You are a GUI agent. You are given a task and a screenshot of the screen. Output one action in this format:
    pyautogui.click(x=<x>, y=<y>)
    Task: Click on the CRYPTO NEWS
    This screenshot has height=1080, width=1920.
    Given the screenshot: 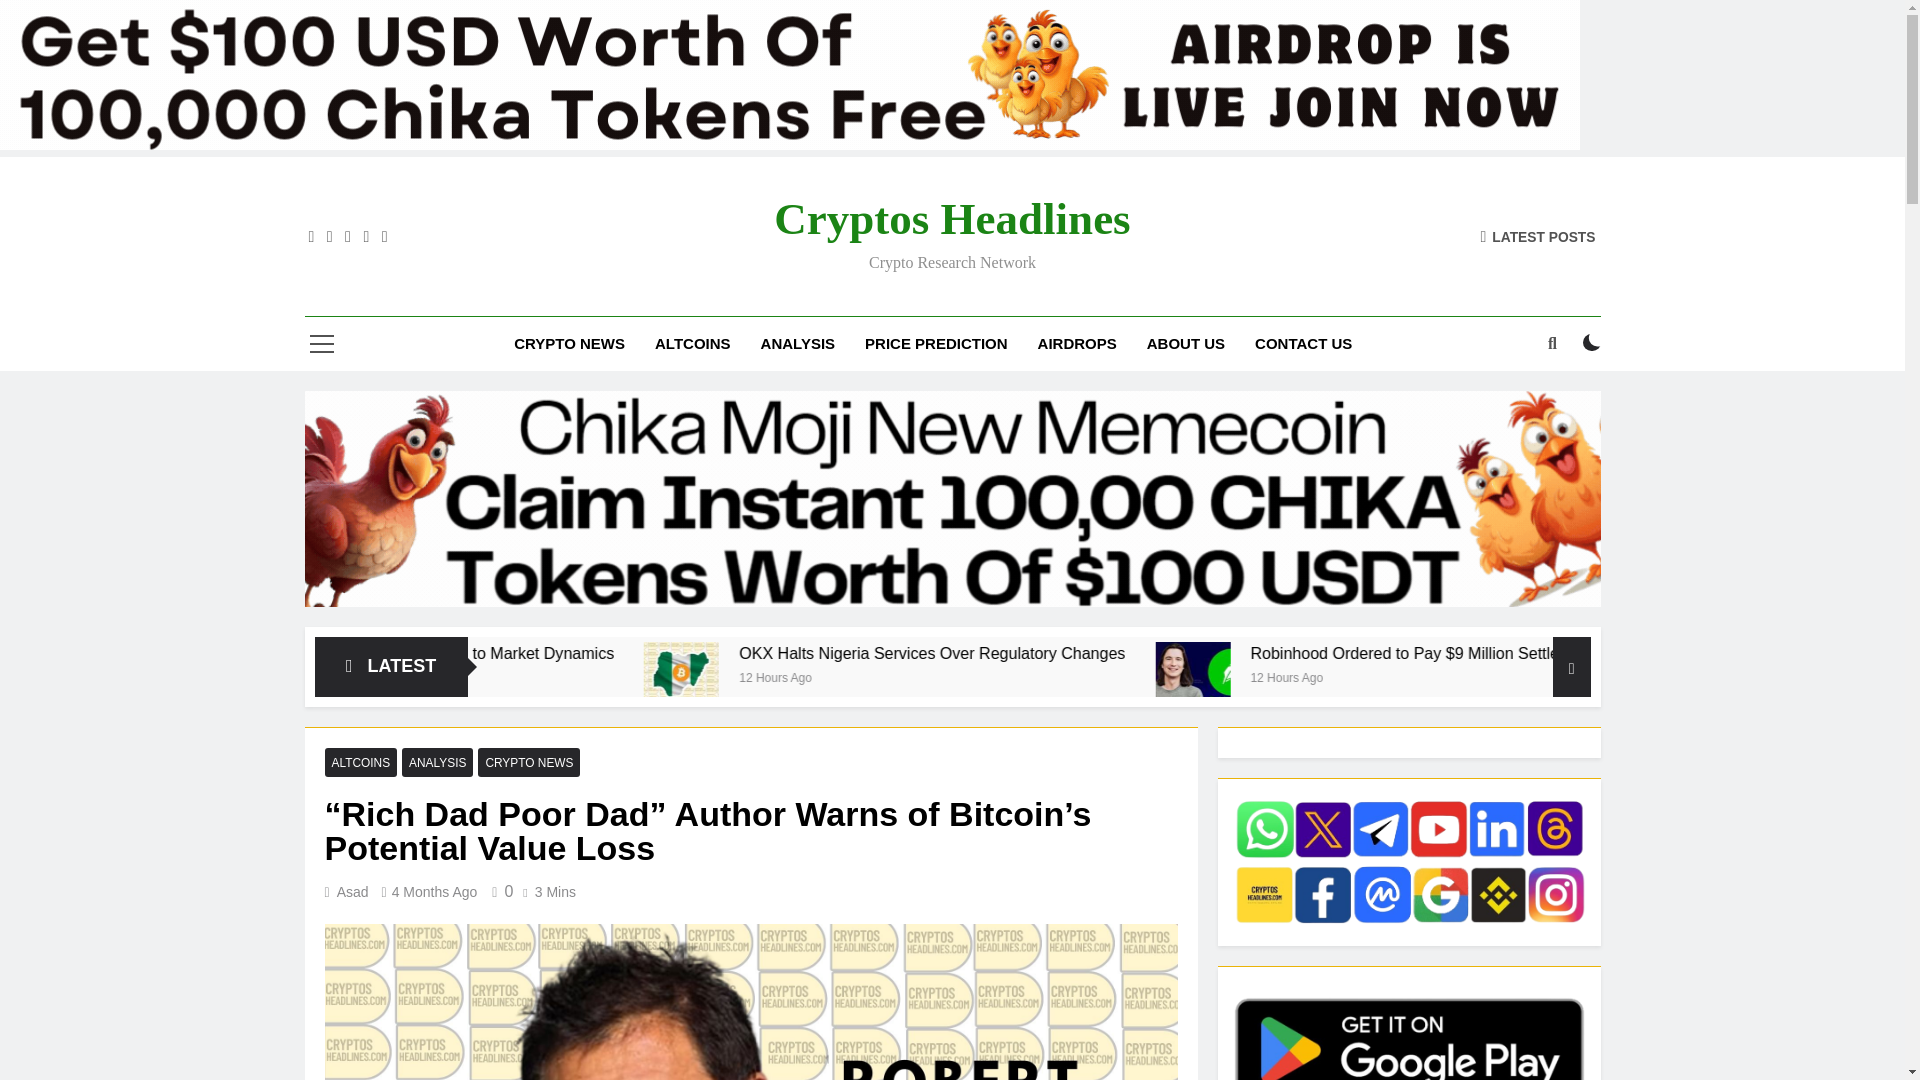 What is the action you would take?
    pyautogui.click(x=569, y=344)
    